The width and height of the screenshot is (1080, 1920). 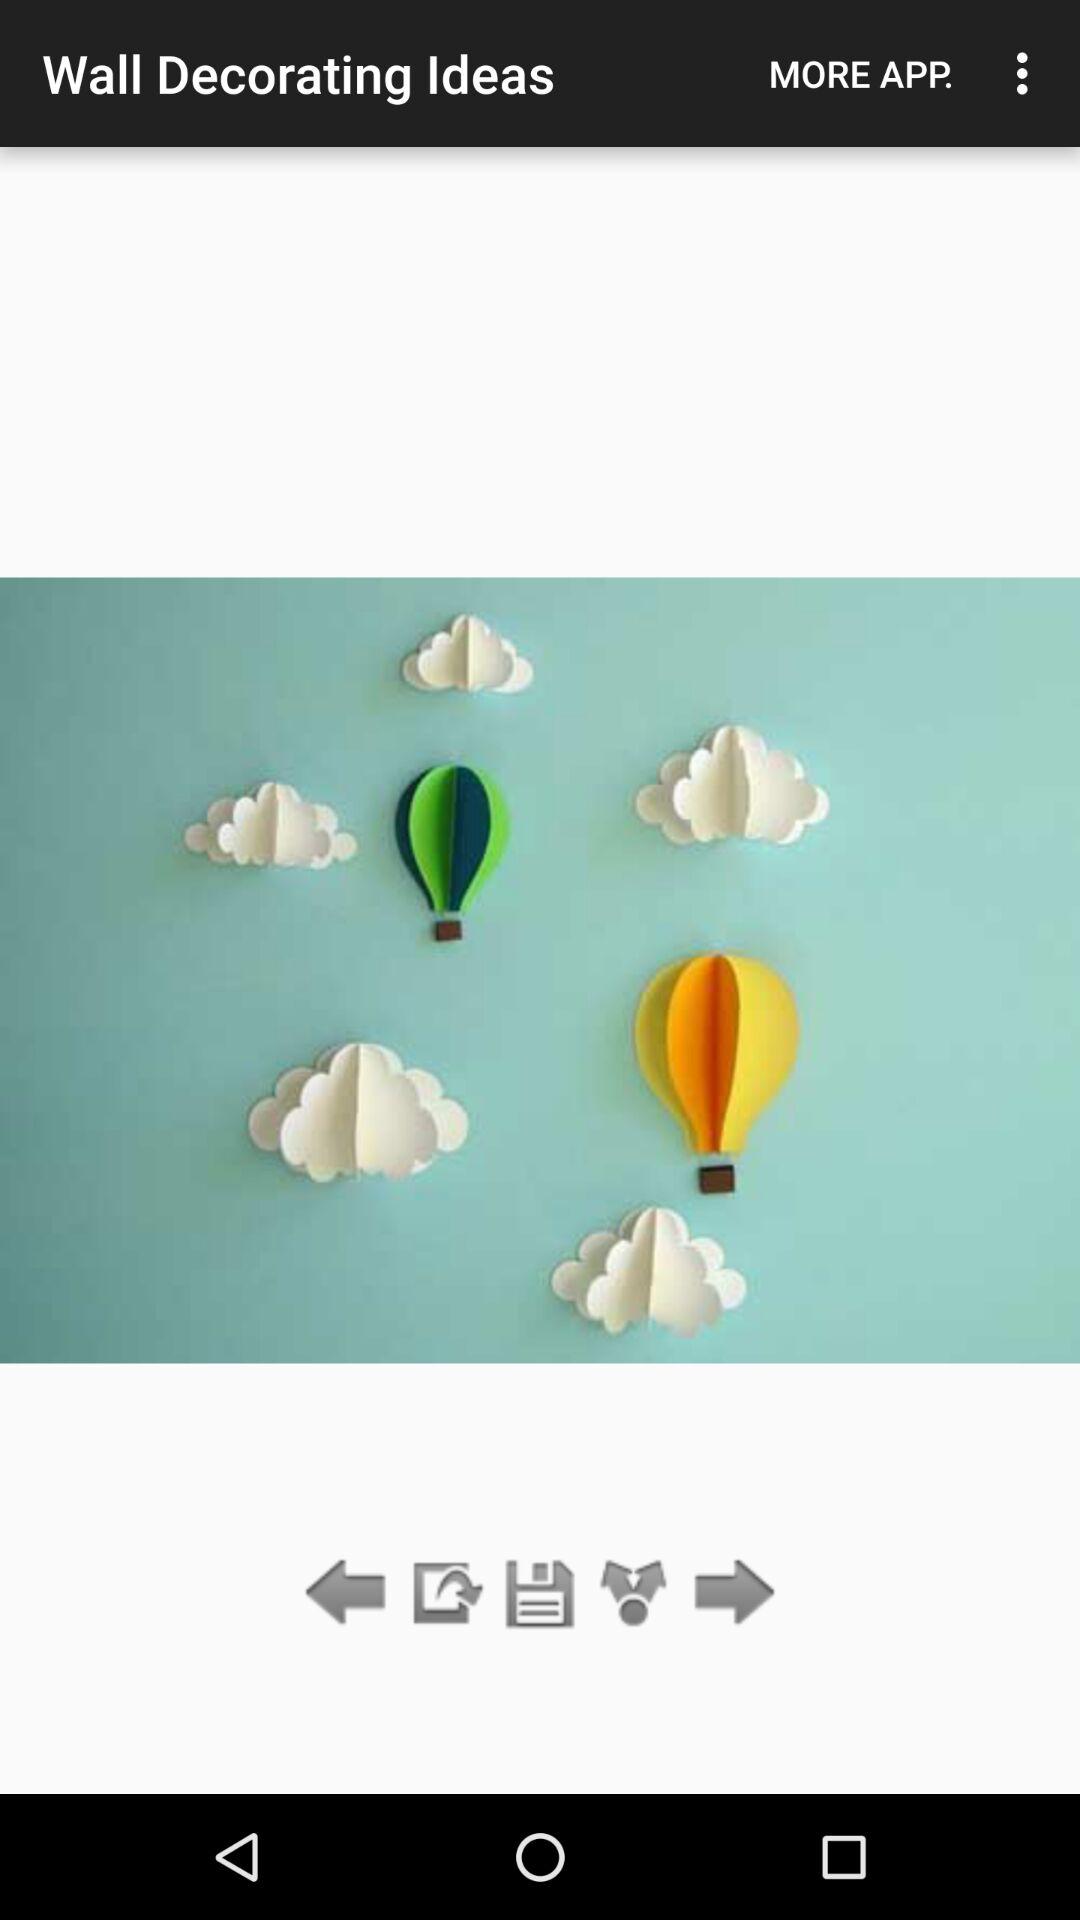 I want to click on turn on item next to more app. item, so click(x=1028, y=73).